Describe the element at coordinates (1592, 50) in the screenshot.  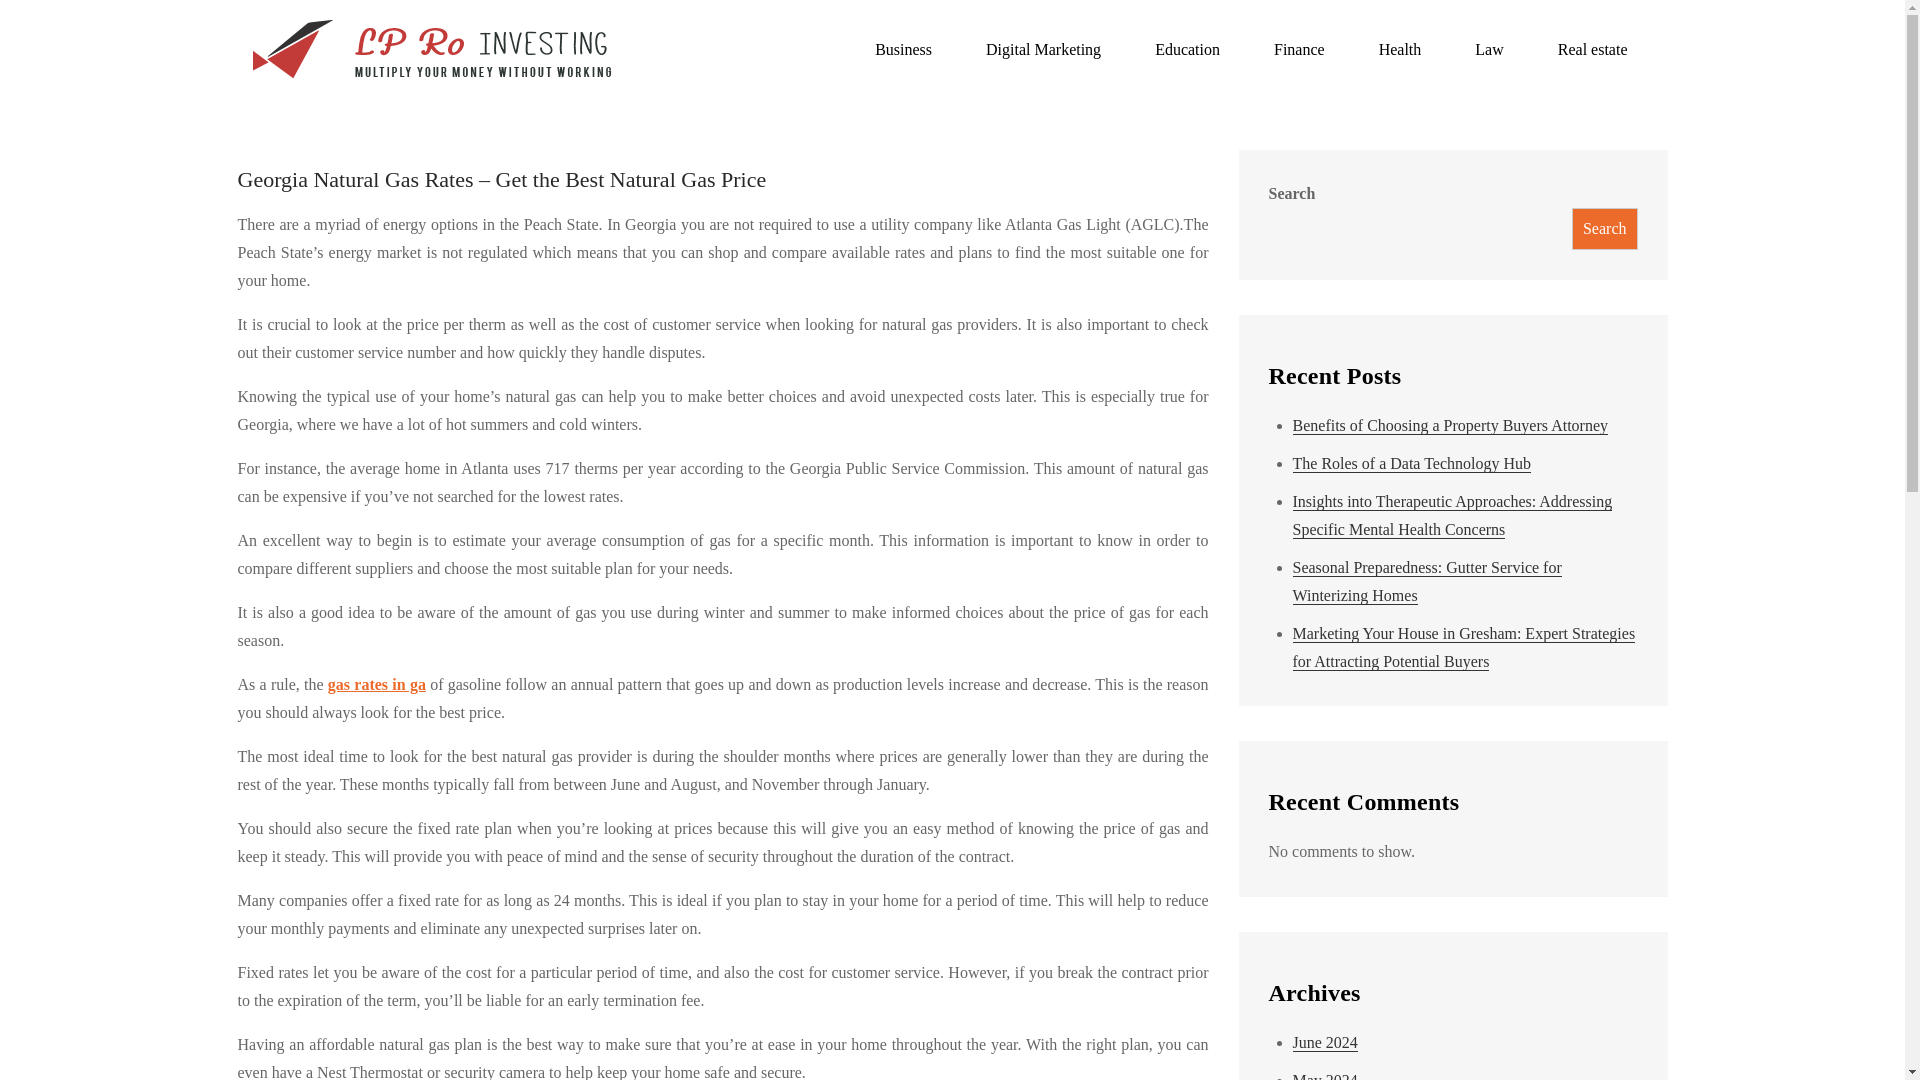
I see `Real estate` at that location.